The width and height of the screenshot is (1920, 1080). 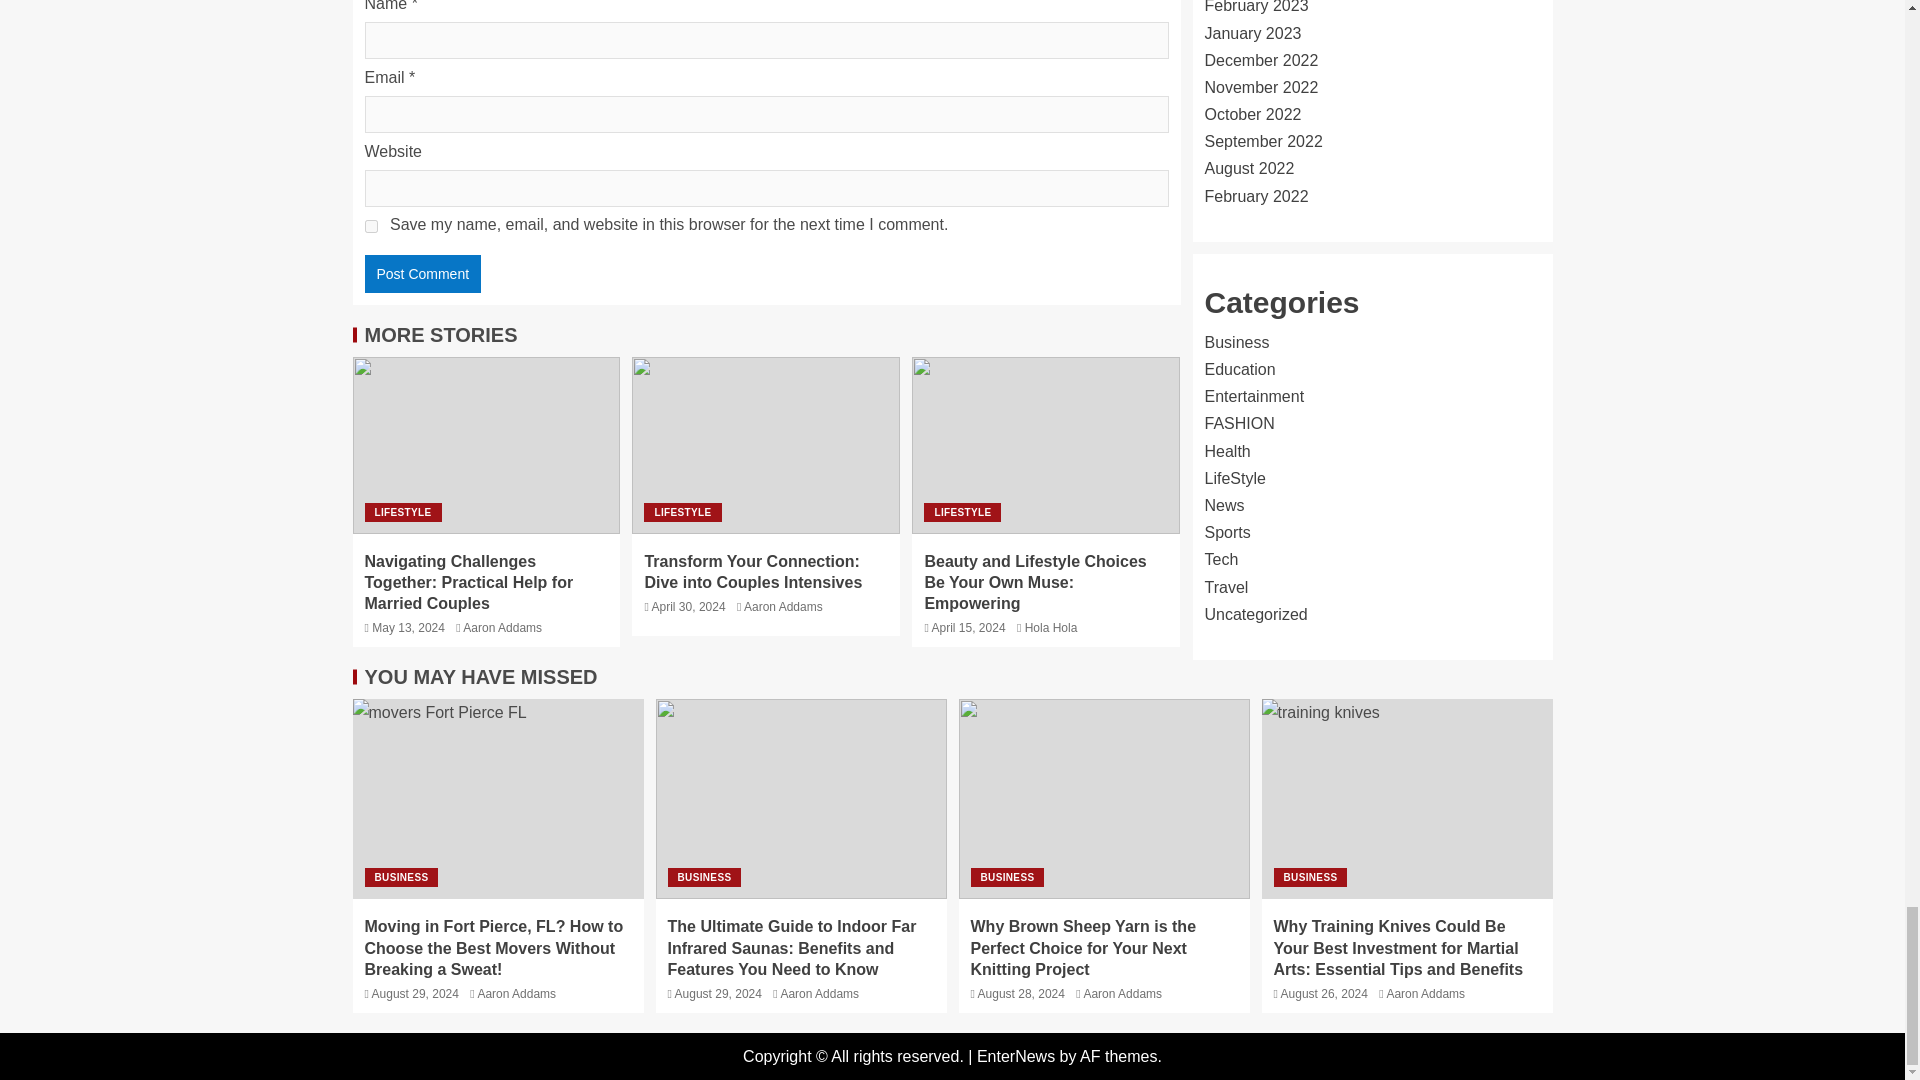 What do you see at coordinates (784, 607) in the screenshot?
I see `Aaron Addams` at bounding box center [784, 607].